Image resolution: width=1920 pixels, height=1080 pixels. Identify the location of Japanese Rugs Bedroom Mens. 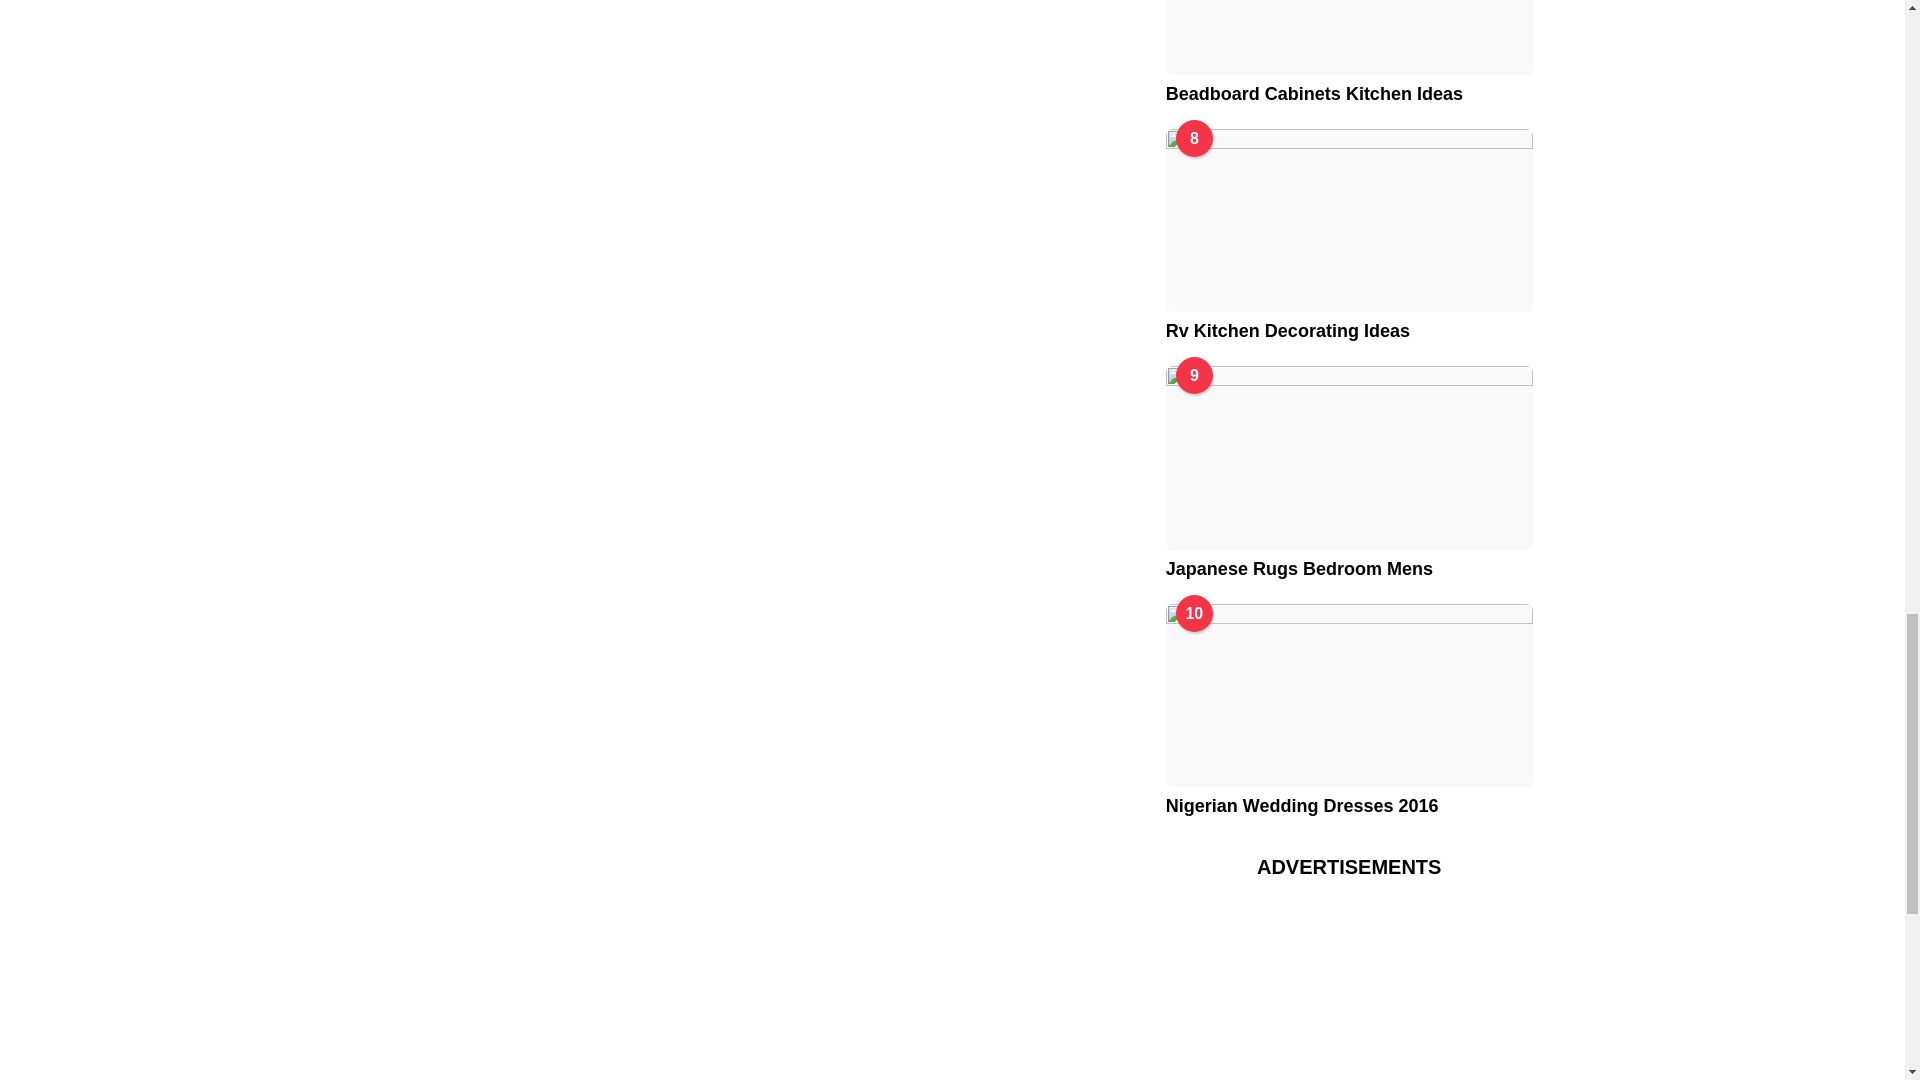
(1348, 457).